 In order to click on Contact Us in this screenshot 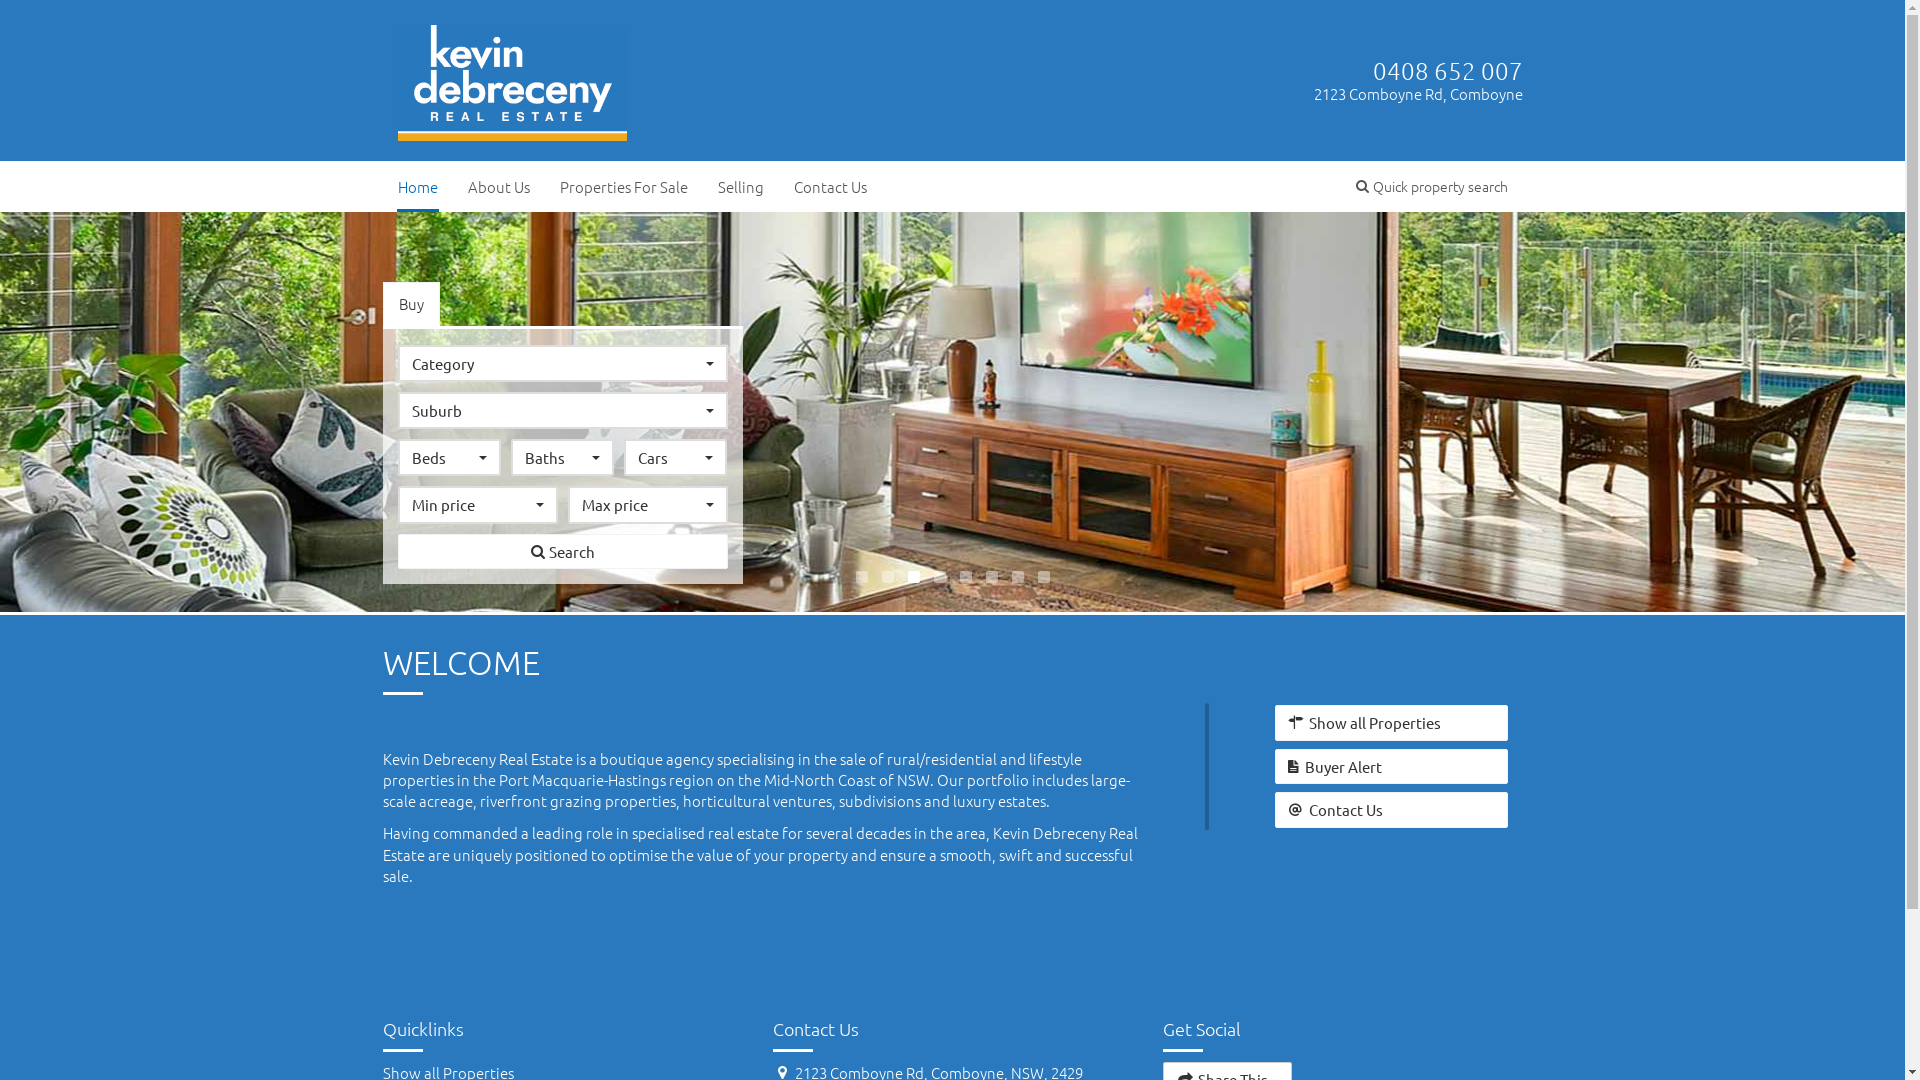, I will do `click(830, 186)`.